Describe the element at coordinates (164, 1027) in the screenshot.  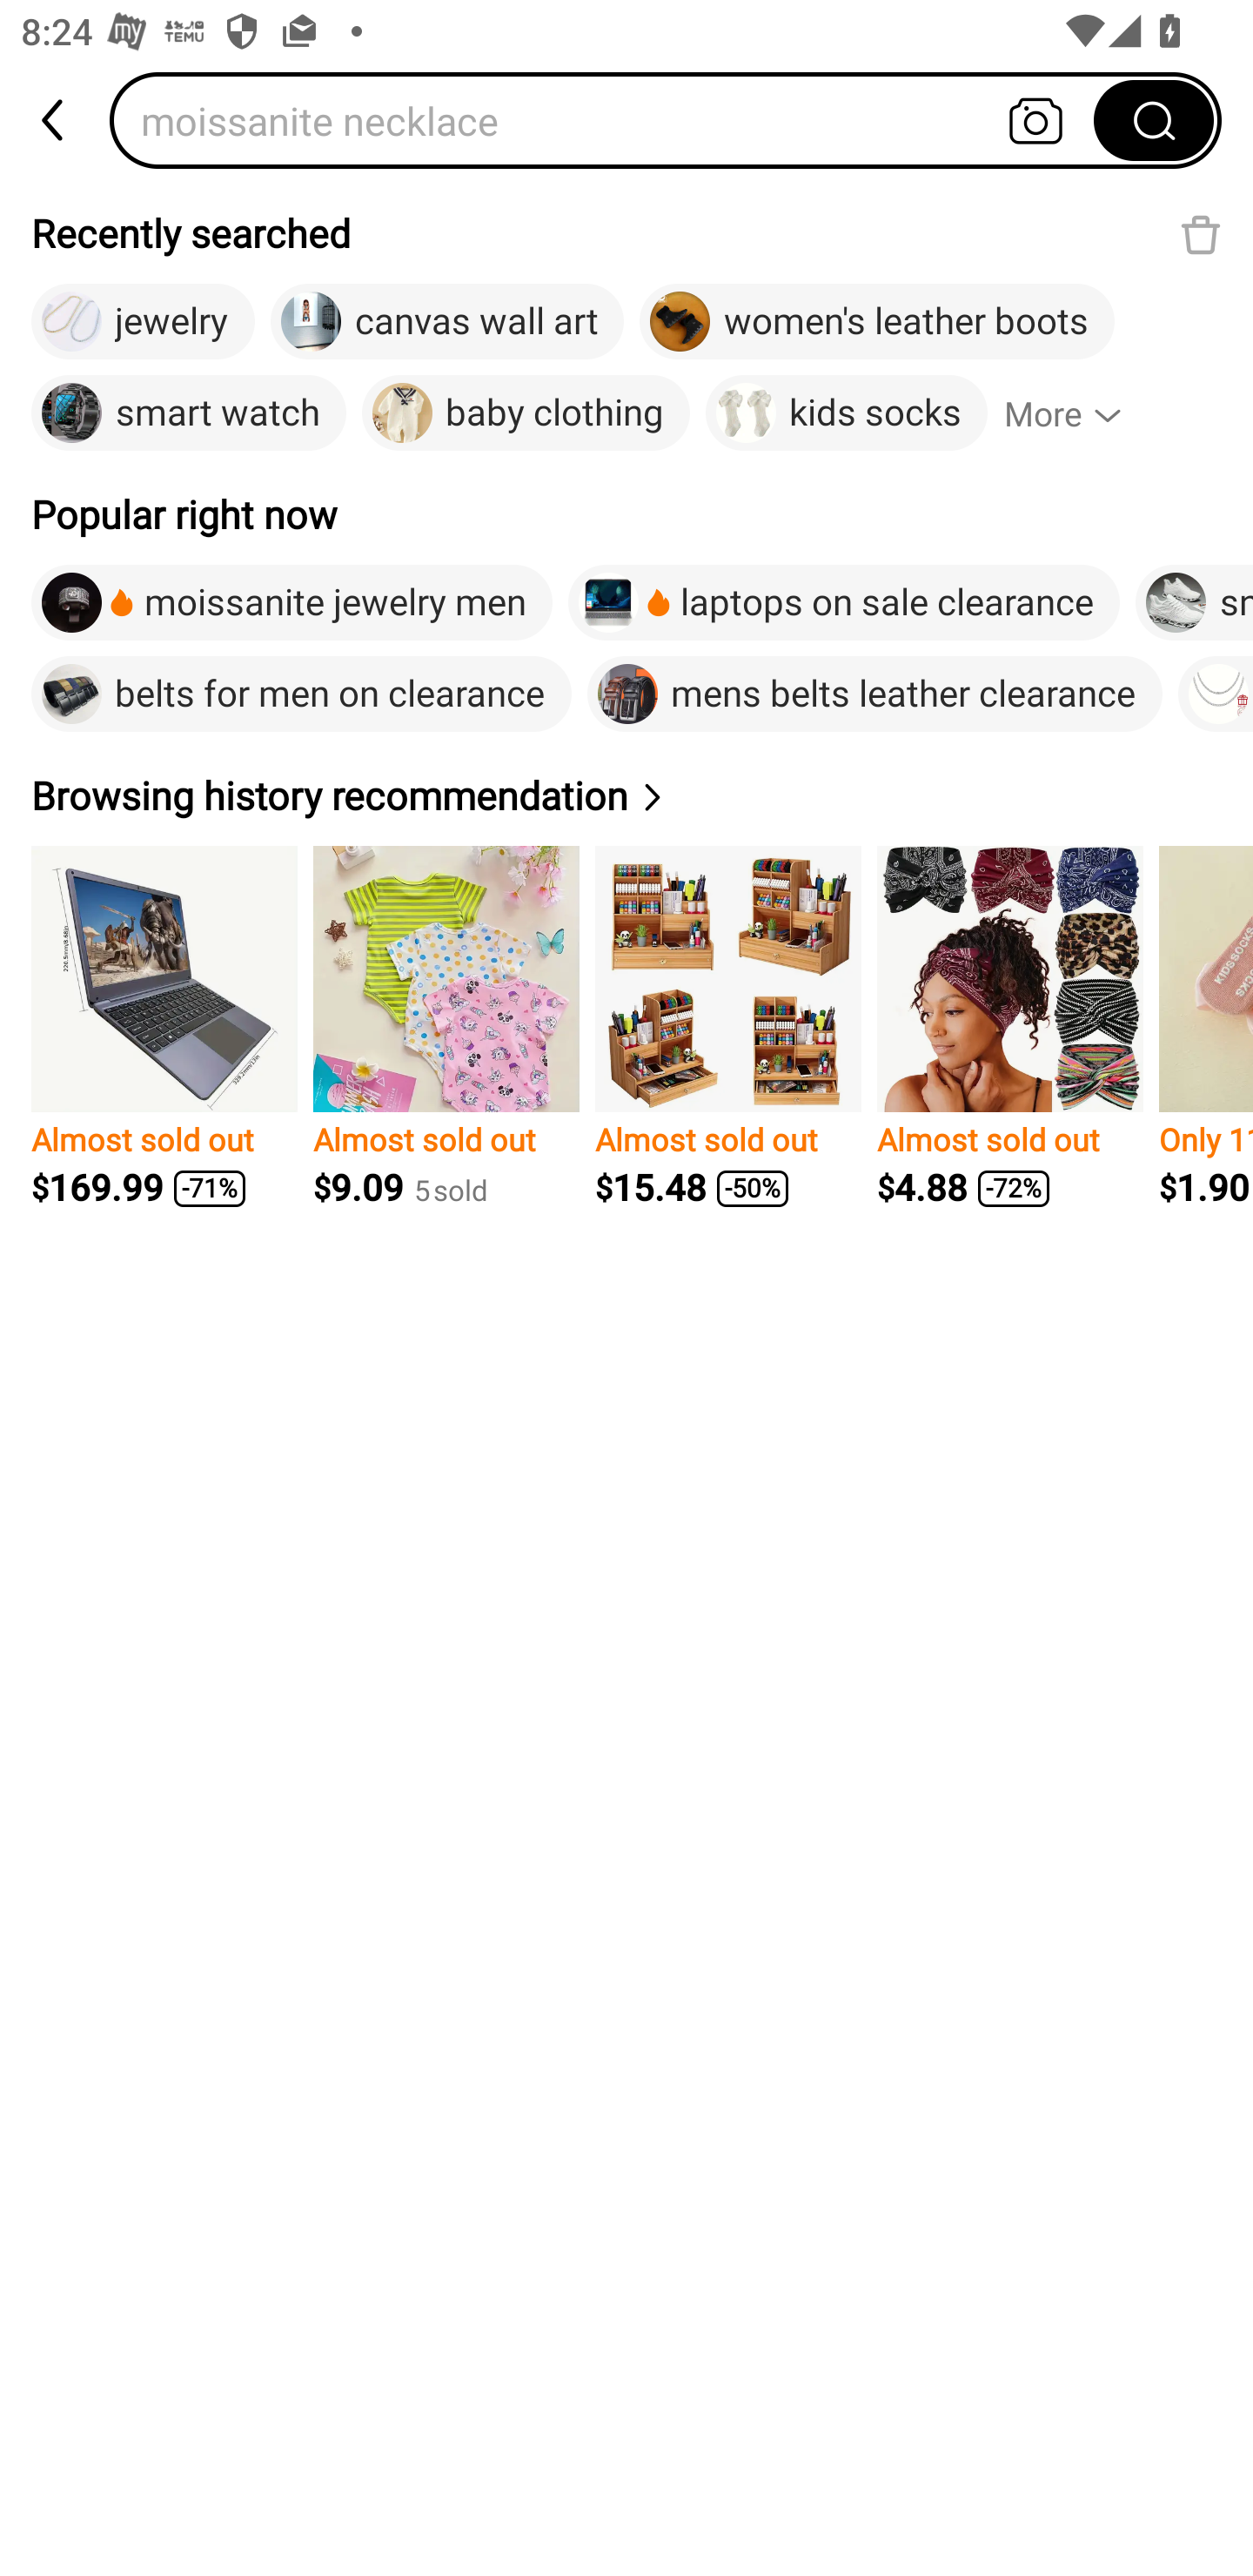
I see `Almost sold out $169.99 -71%` at that location.